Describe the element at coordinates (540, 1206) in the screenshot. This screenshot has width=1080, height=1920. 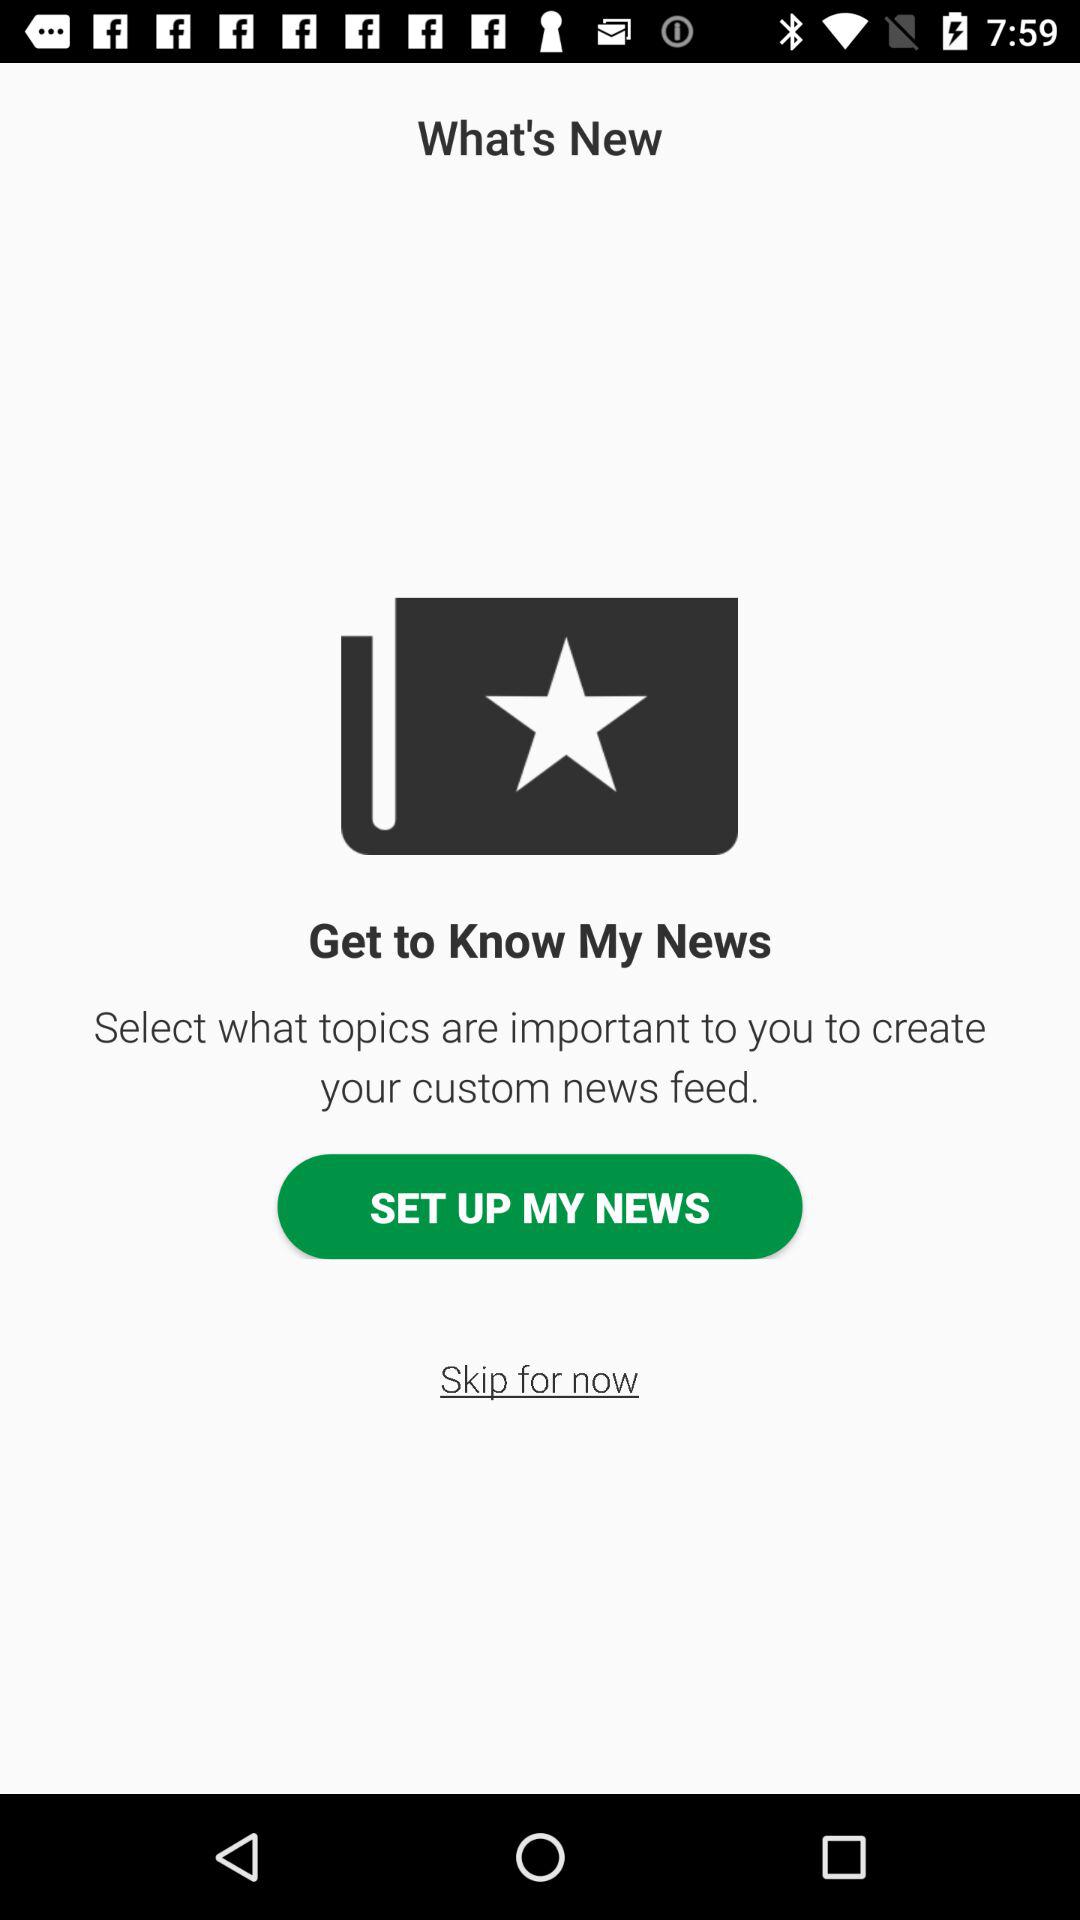
I see `swipe to the set up my item` at that location.